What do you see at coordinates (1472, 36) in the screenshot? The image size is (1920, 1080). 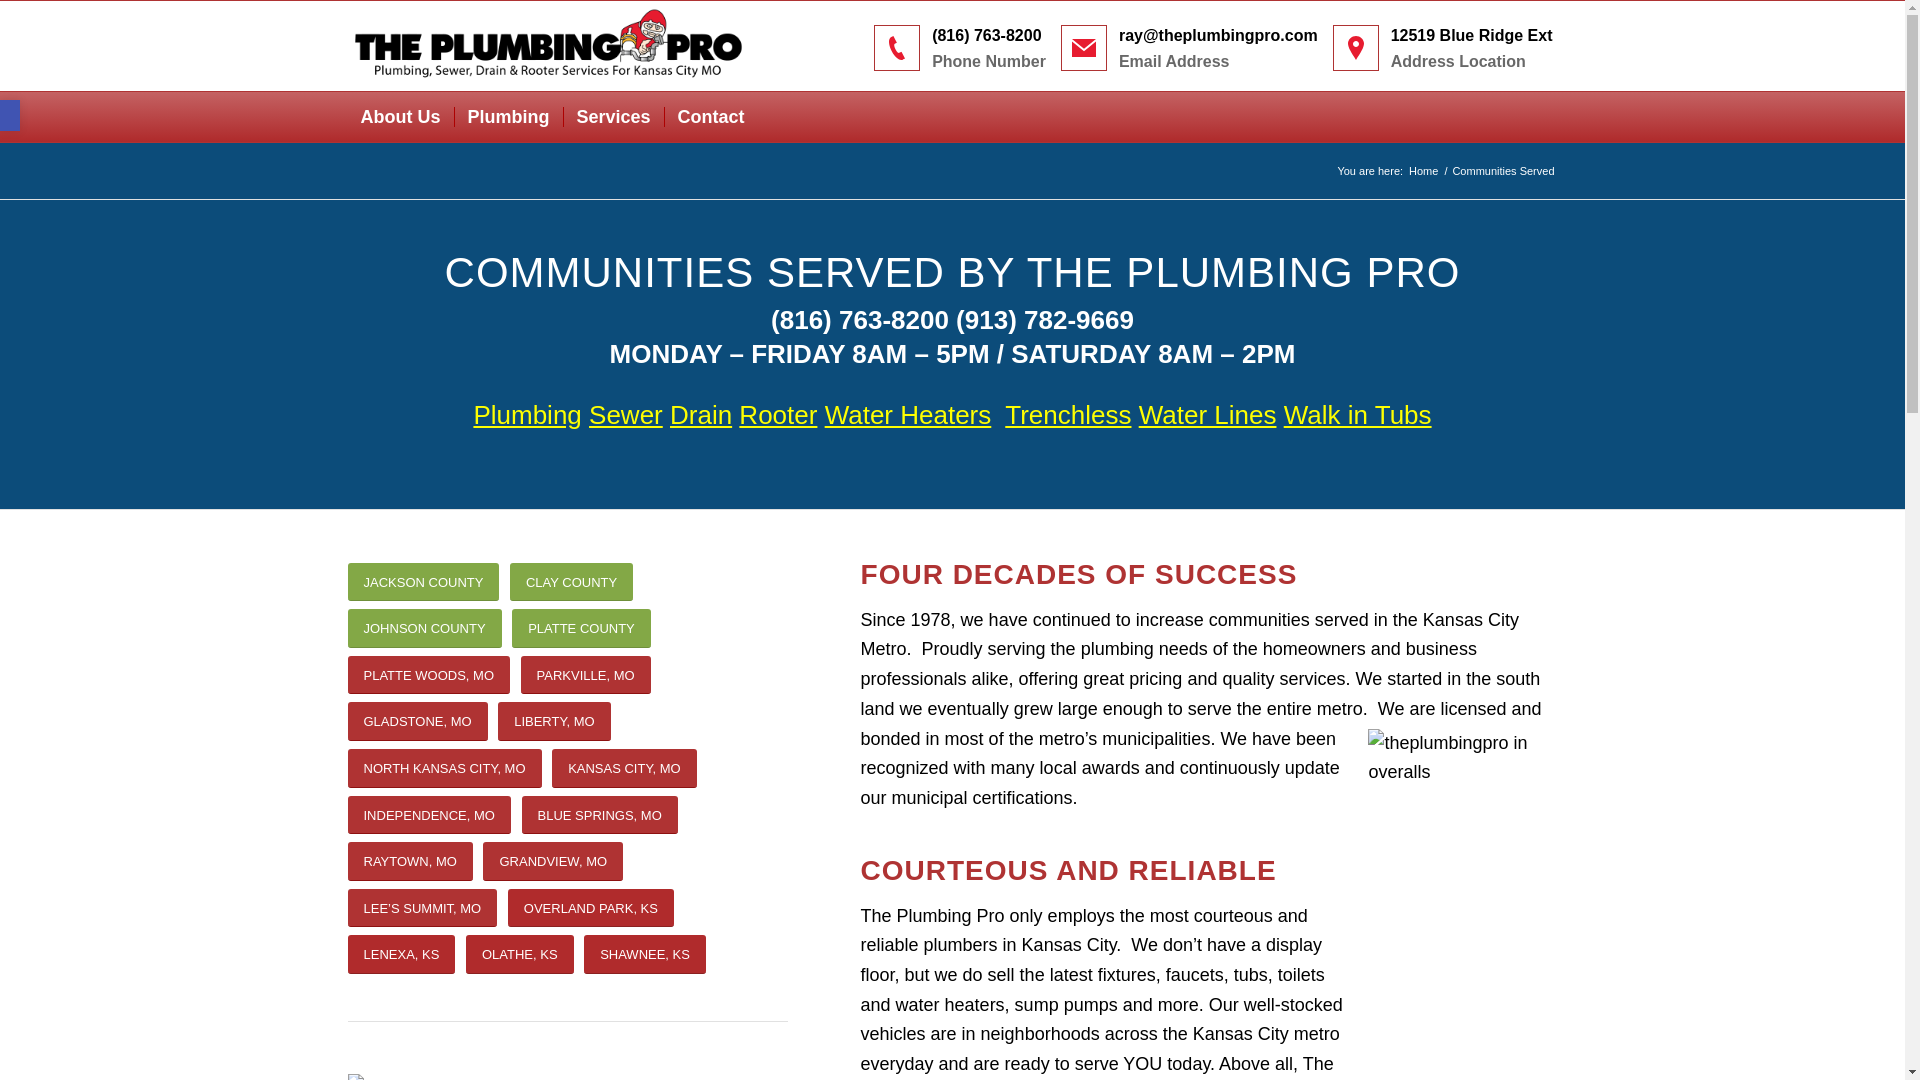 I see `12519 Blue Ridge Ext` at bounding box center [1472, 36].